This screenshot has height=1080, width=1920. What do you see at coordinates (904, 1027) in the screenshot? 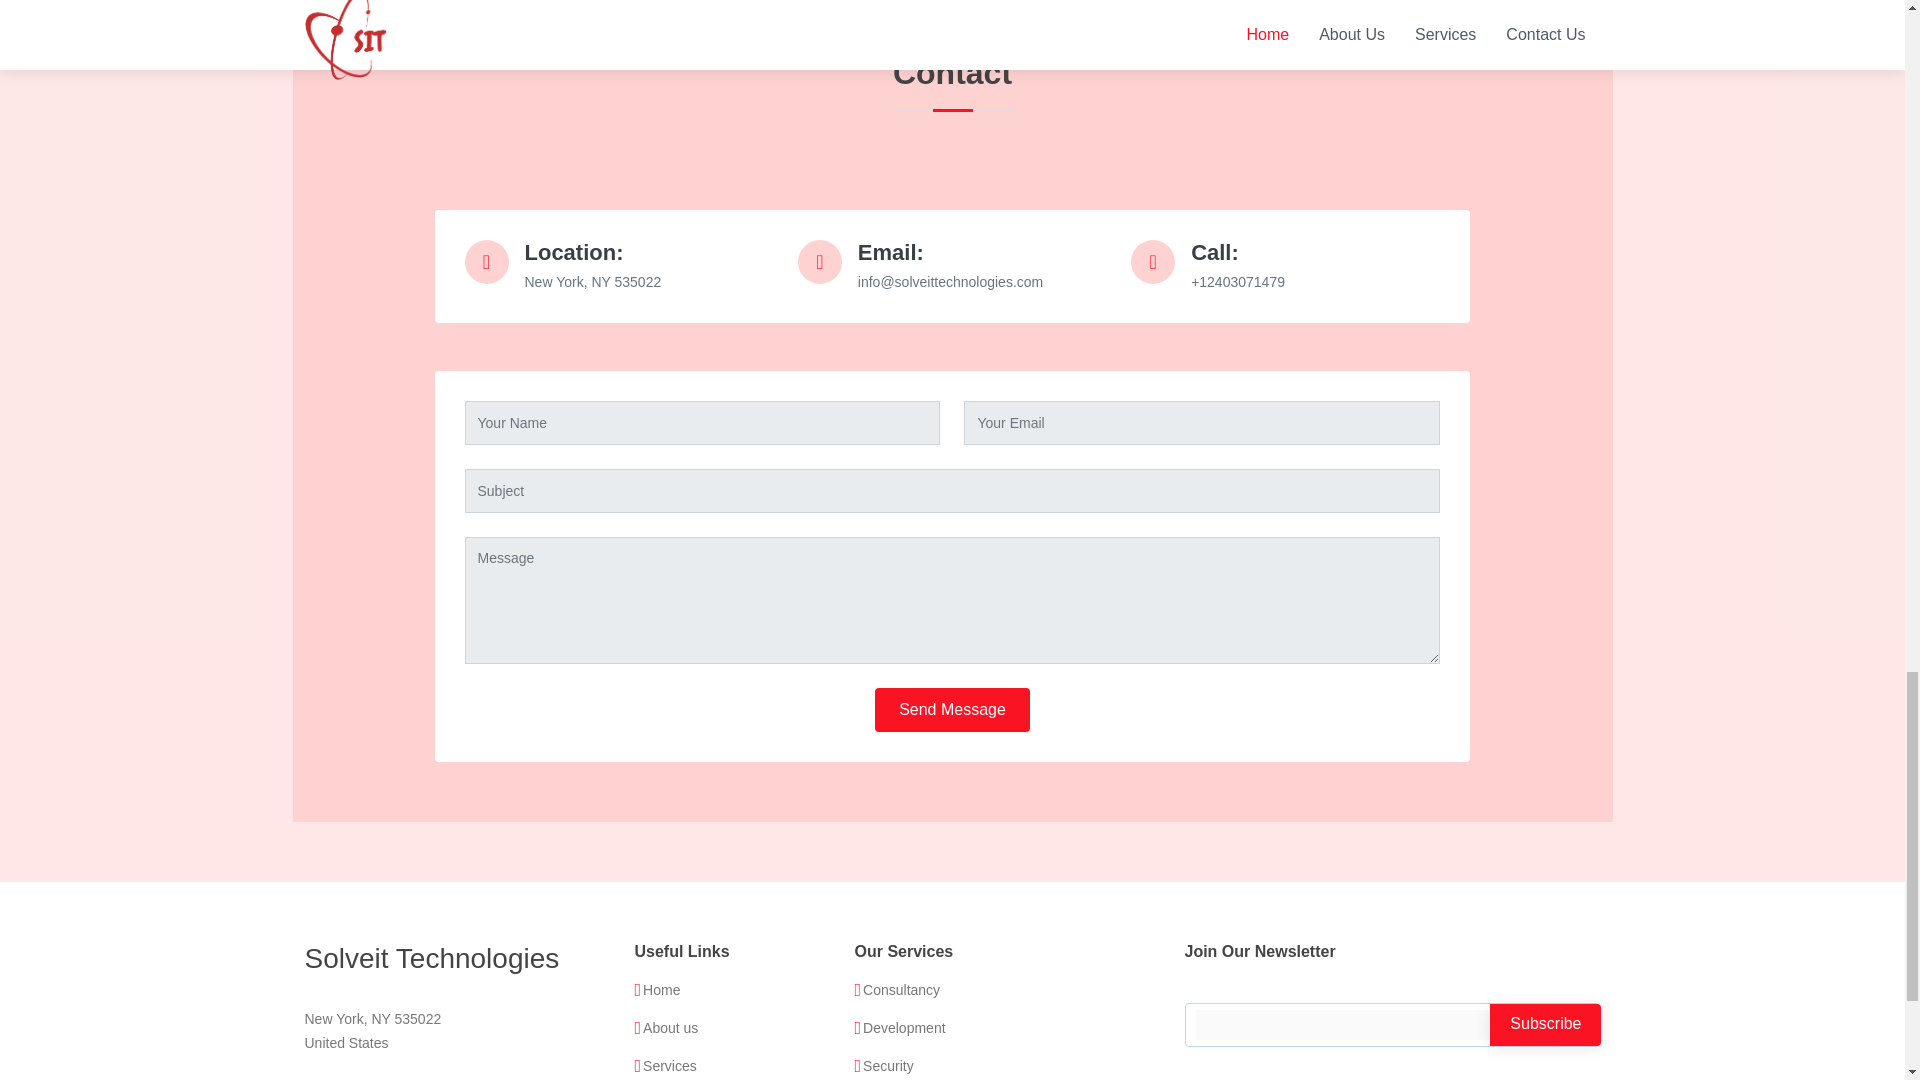
I see `Development` at bounding box center [904, 1027].